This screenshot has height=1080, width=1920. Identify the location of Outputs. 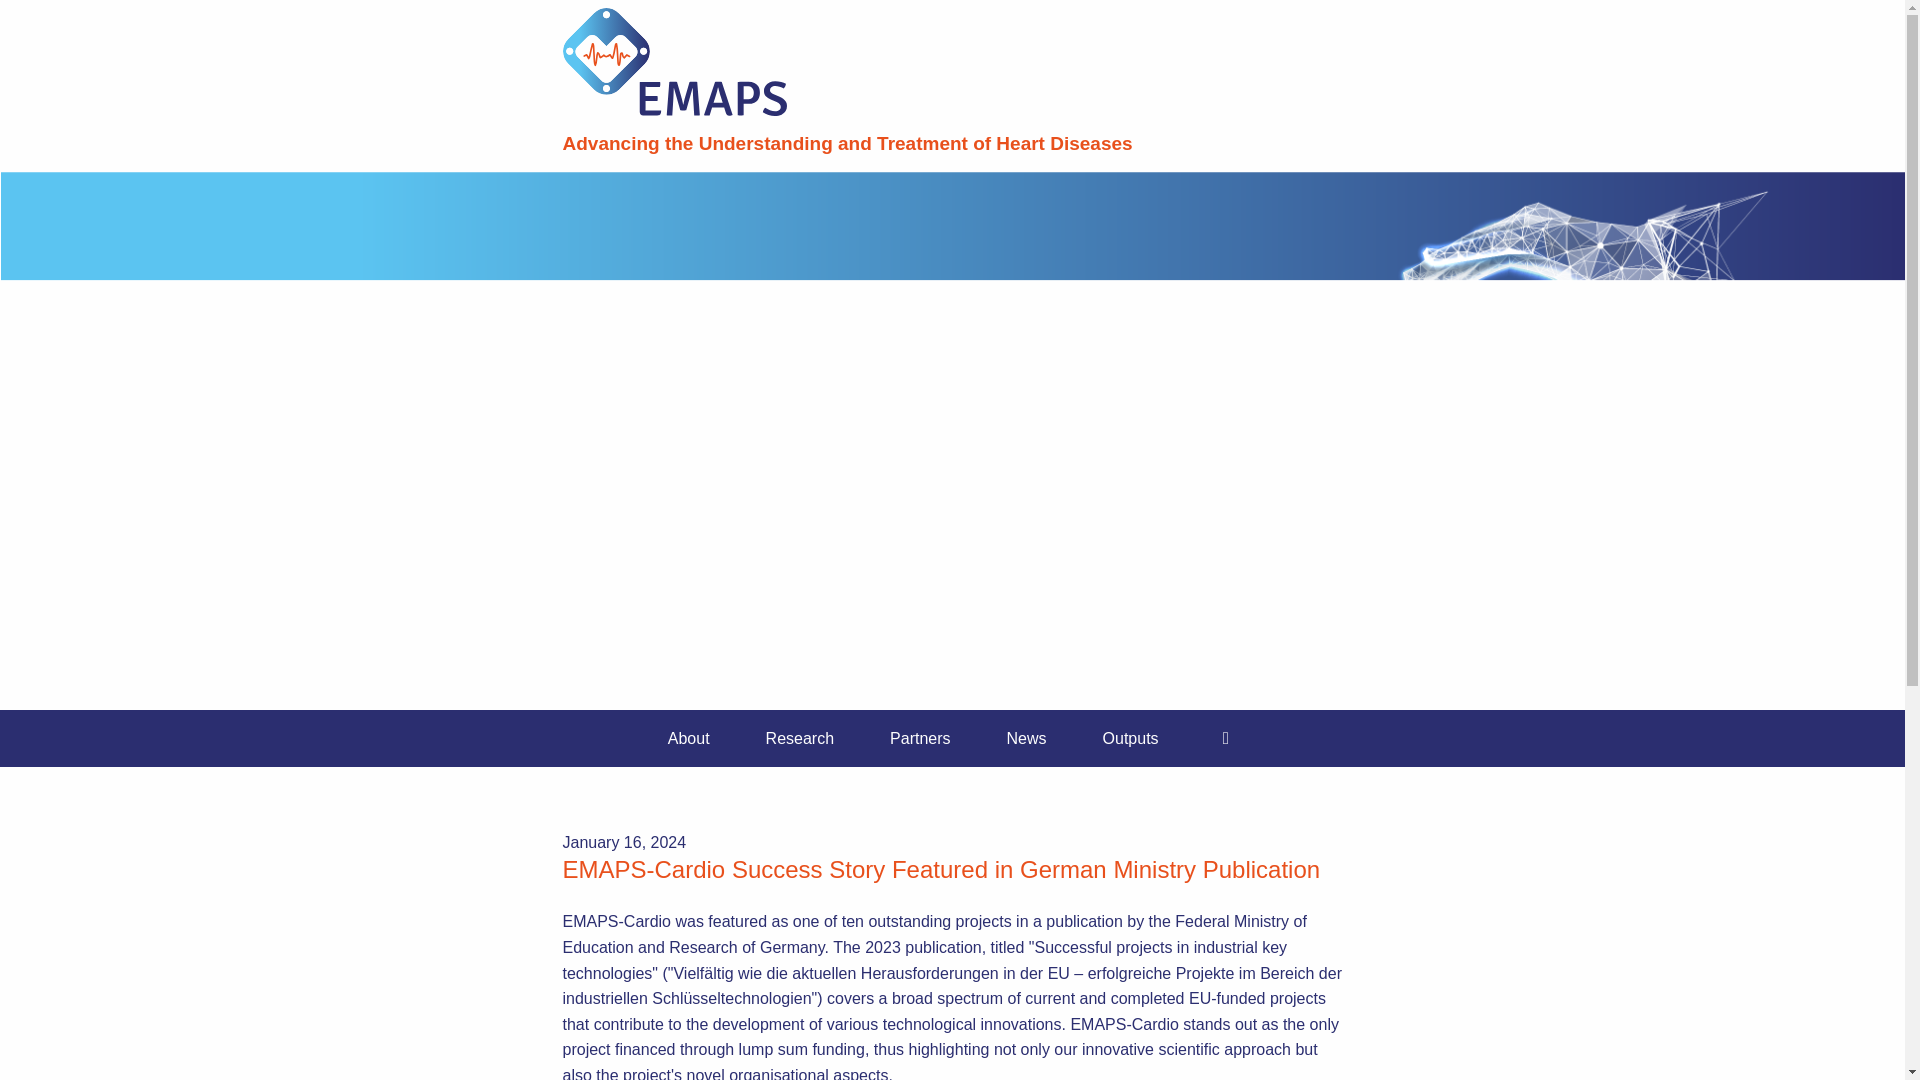
(1130, 738).